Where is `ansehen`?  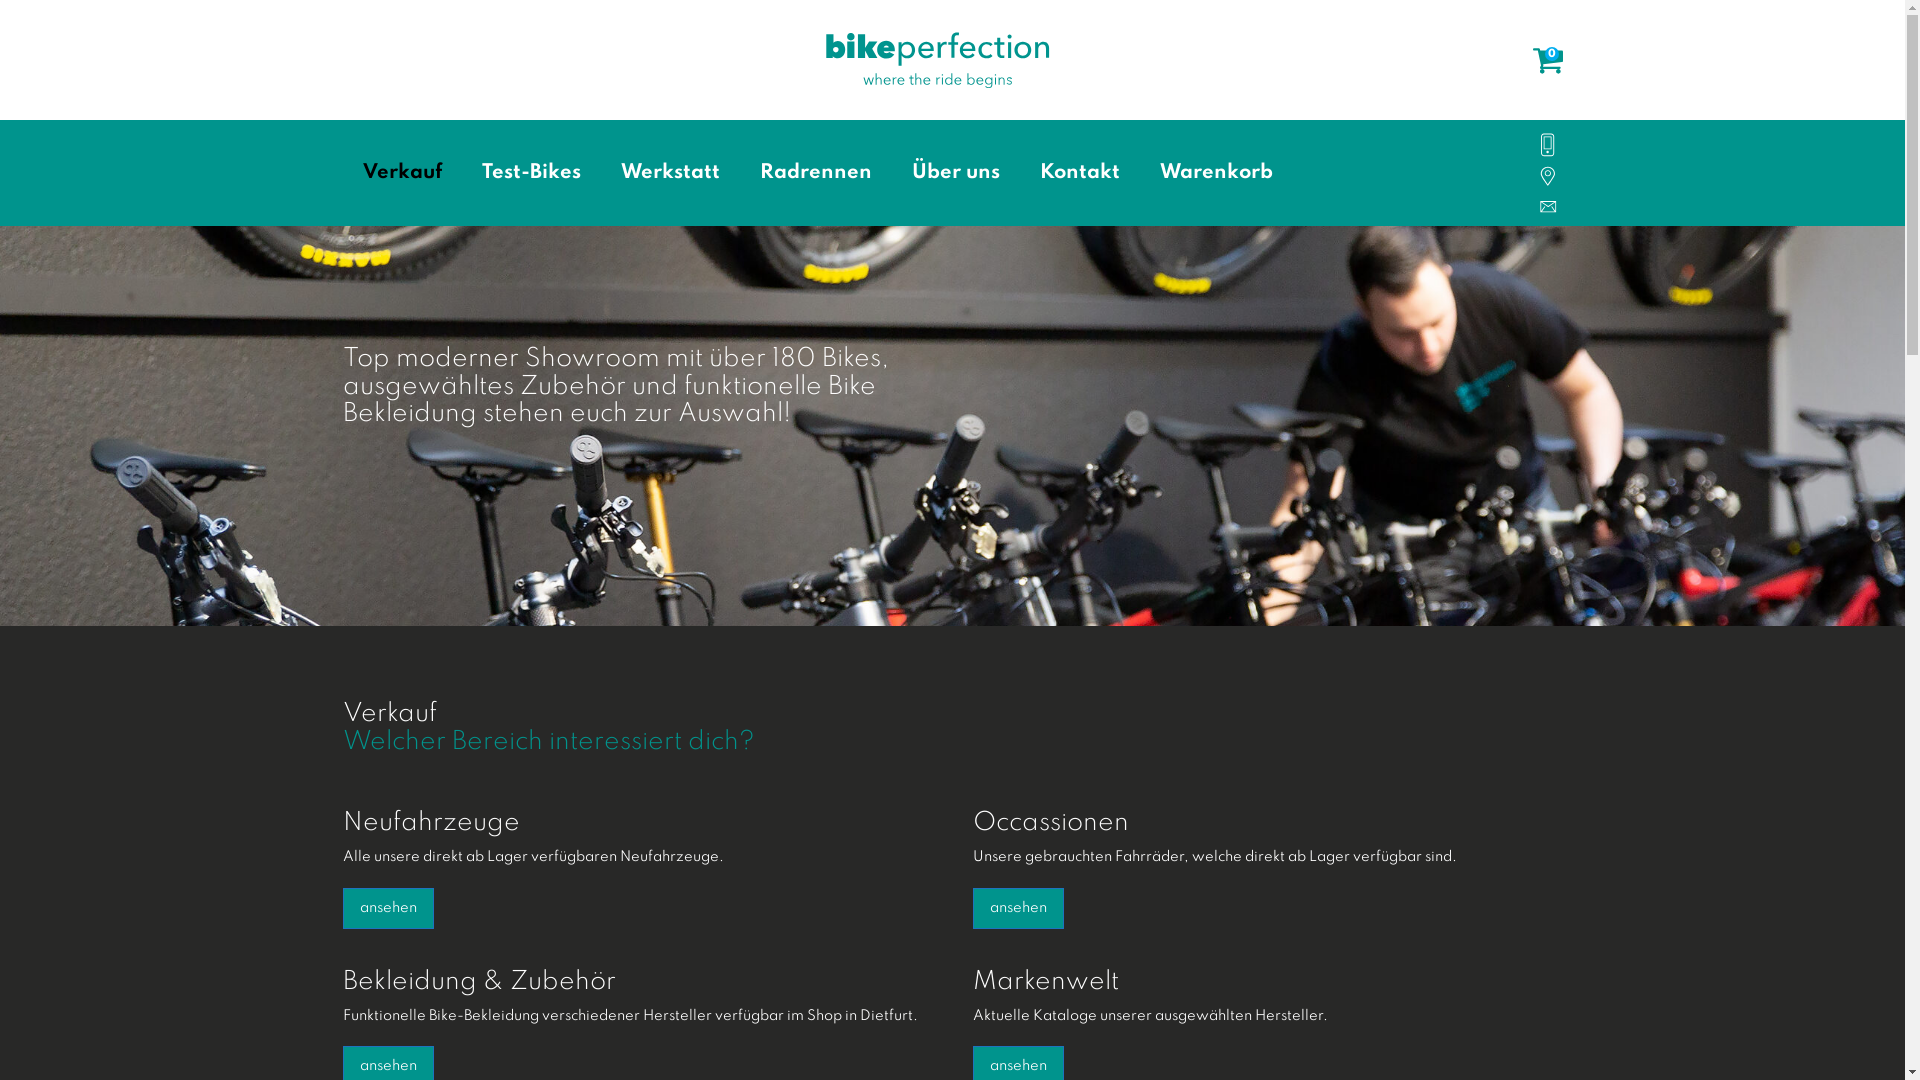 ansehen is located at coordinates (1018, 909).